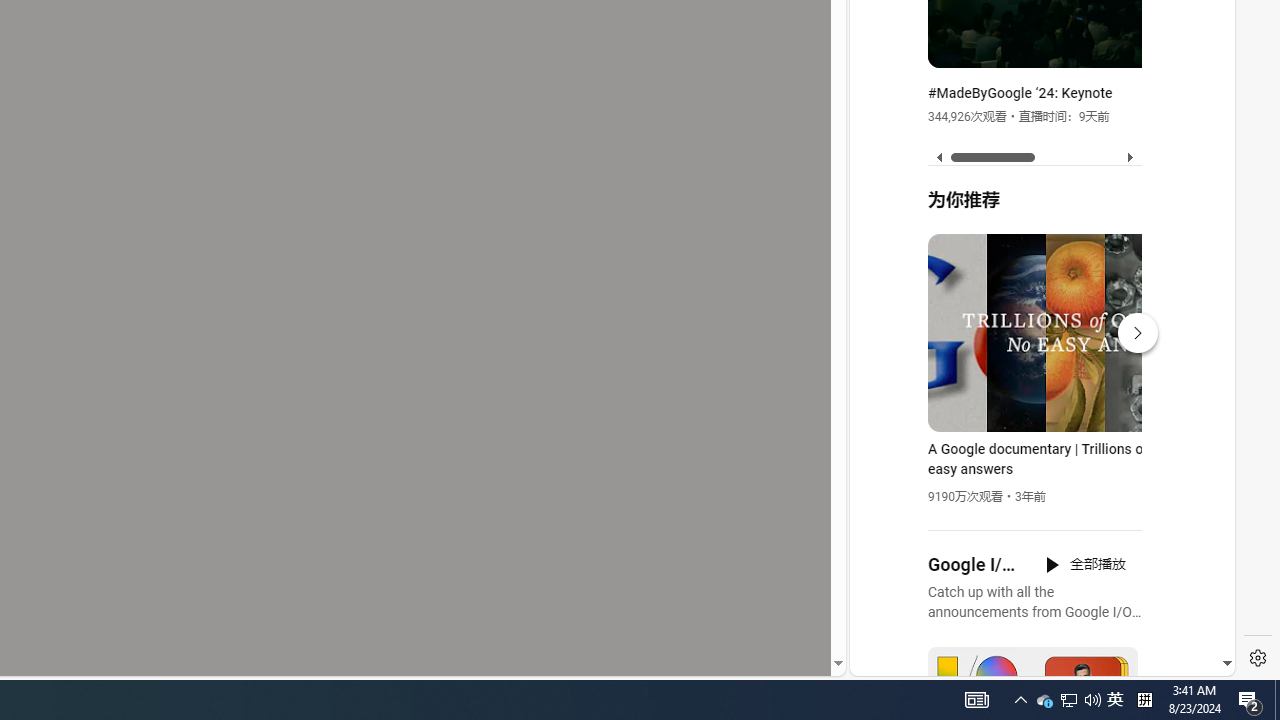 This screenshot has height=720, width=1280. Describe the element at coordinates (1131, 443) in the screenshot. I see `Actions for this site` at that location.